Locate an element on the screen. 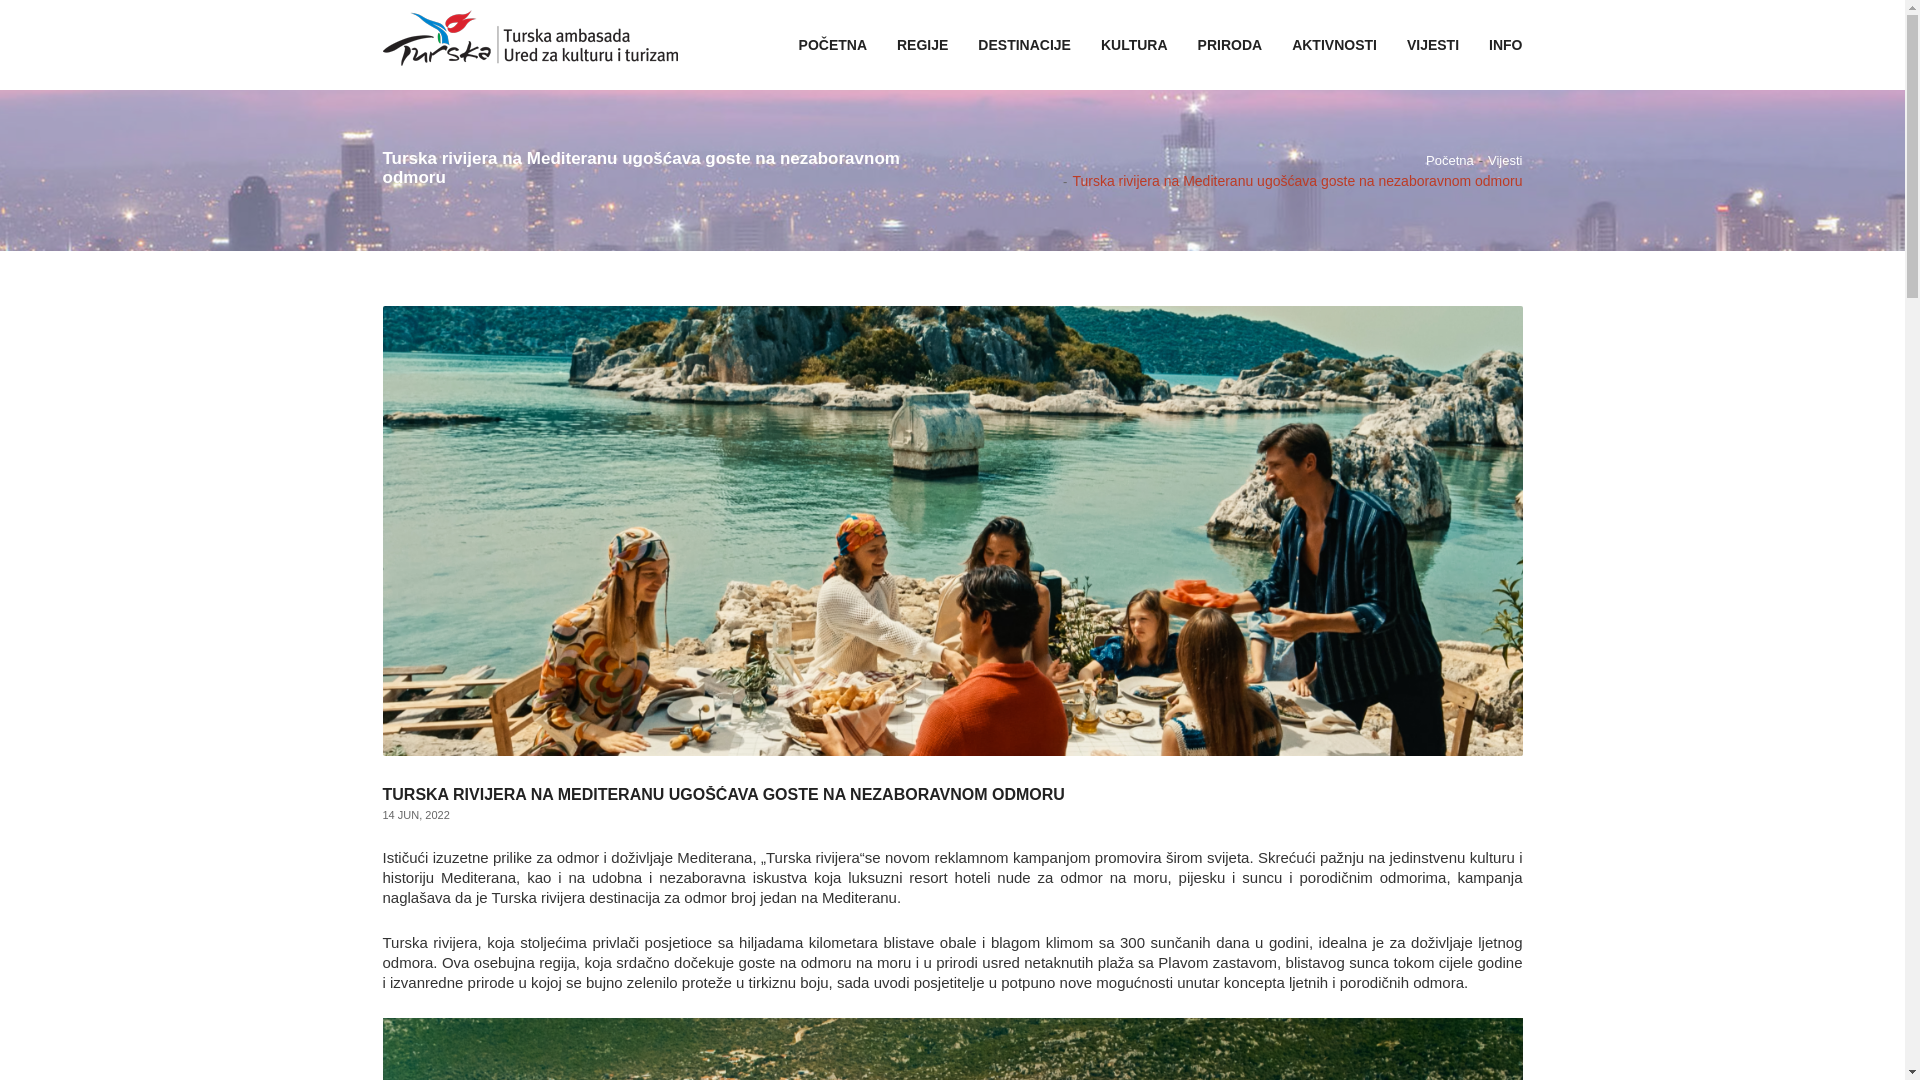 Image resolution: width=1920 pixels, height=1080 pixels. DESTINACIJE is located at coordinates (1024, 45).